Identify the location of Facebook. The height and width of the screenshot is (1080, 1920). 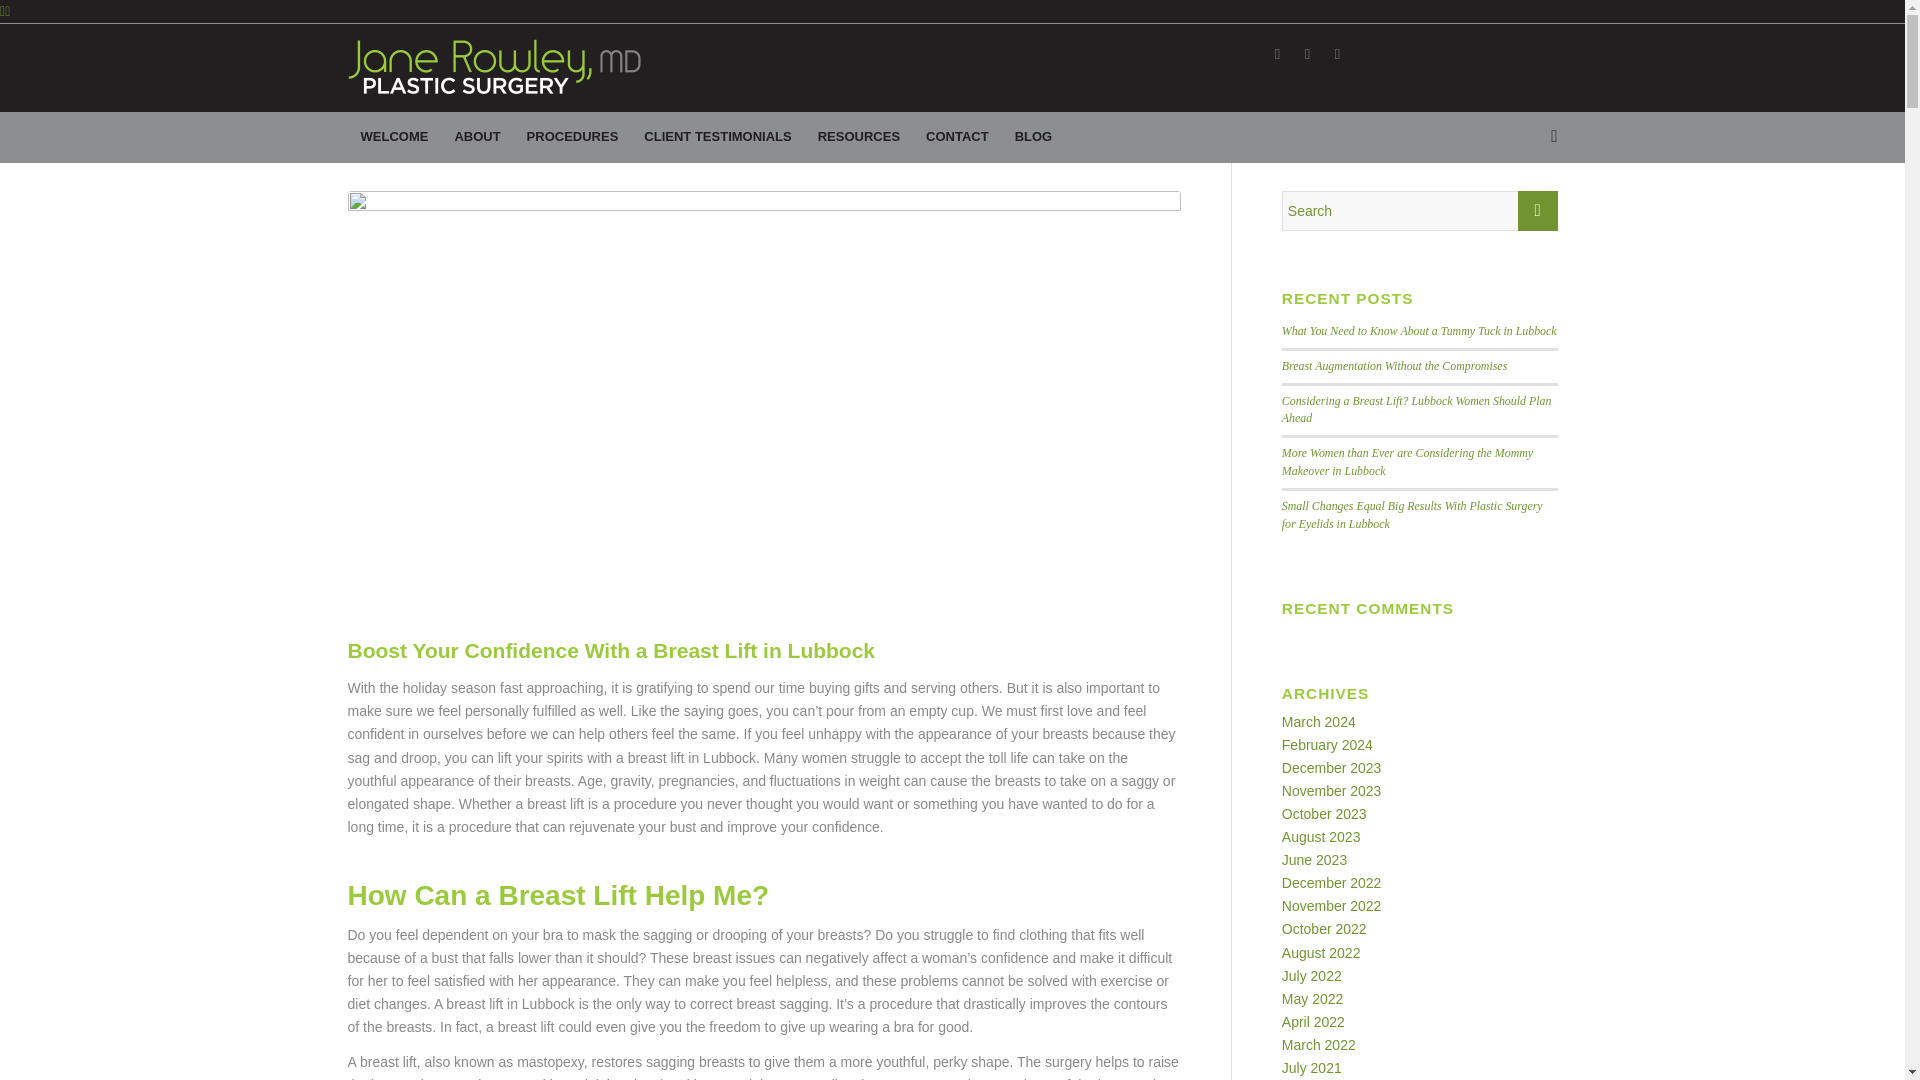
(1276, 54).